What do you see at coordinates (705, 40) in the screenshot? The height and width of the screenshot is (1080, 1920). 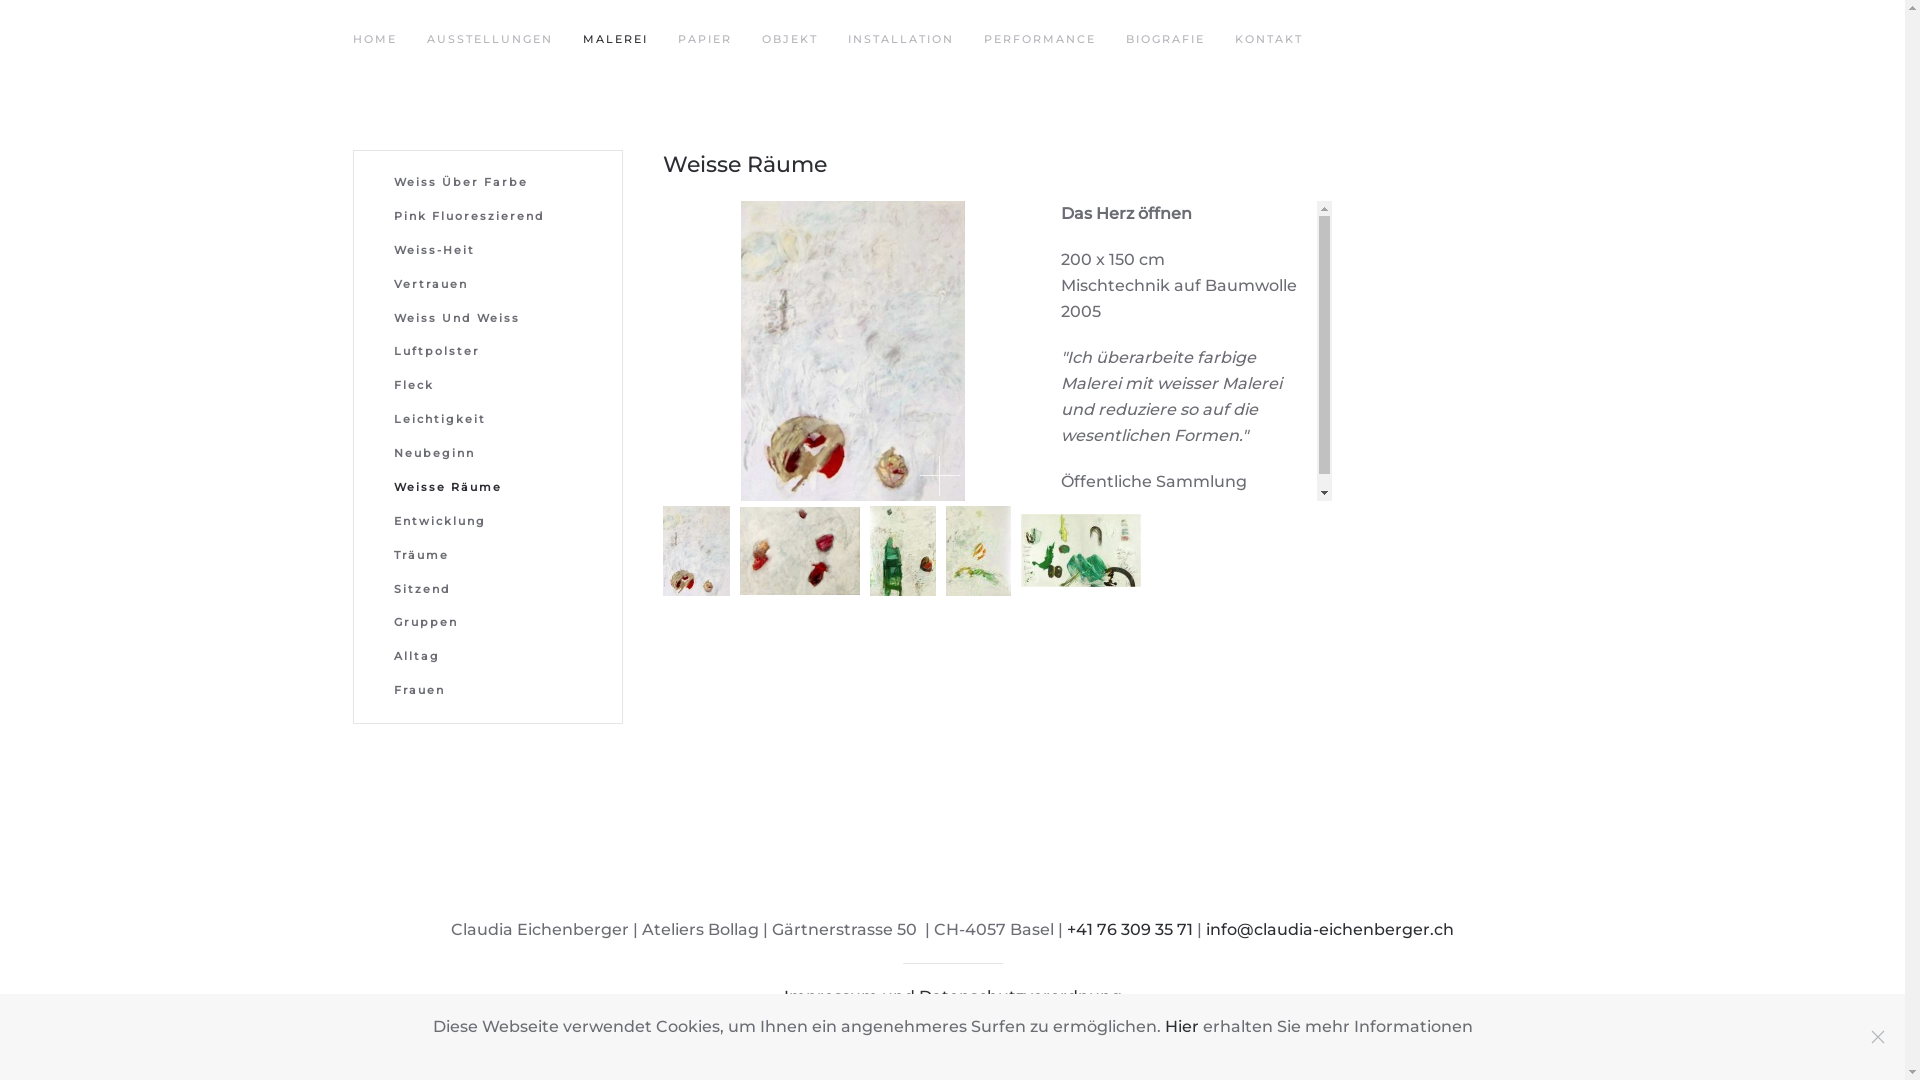 I see `PAPIER` at bounding box center [705, 40].